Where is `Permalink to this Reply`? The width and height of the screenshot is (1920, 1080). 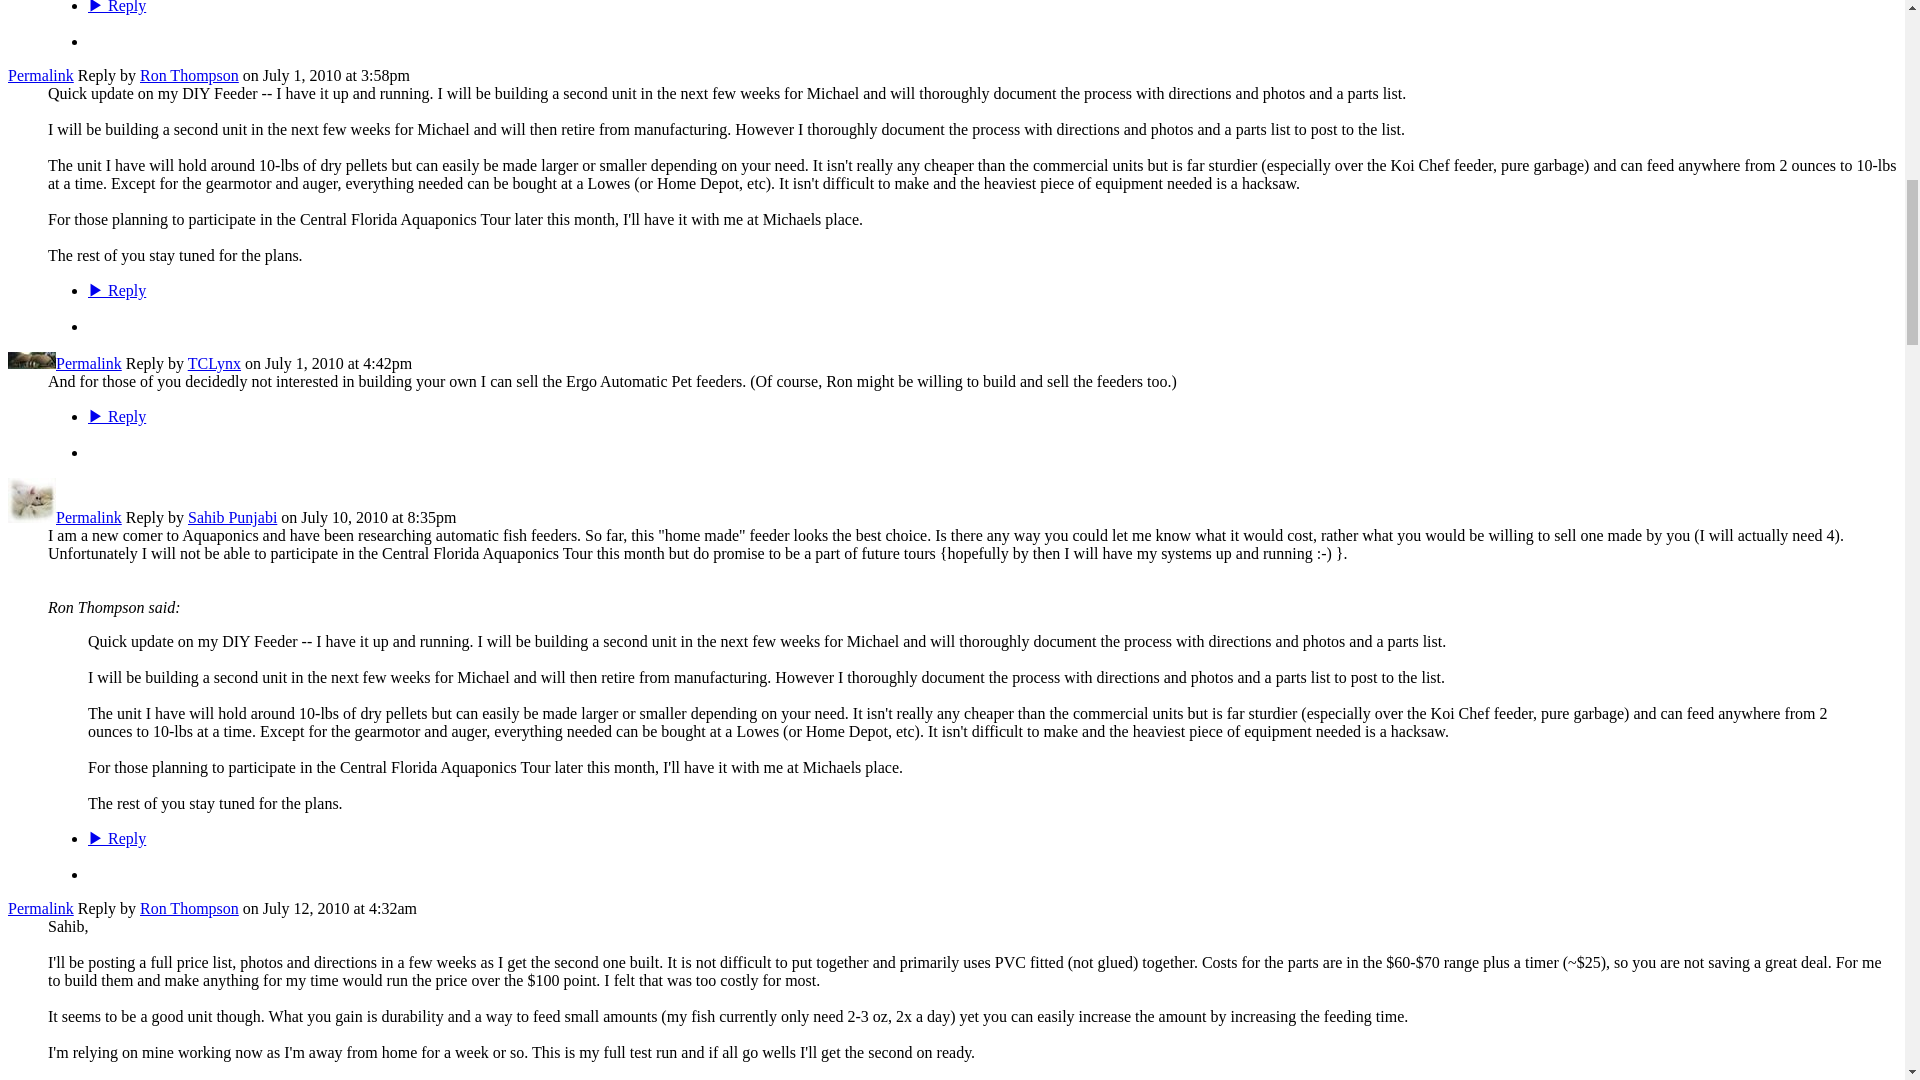 Permalink to this Reply is located at coordinates (88, 516).